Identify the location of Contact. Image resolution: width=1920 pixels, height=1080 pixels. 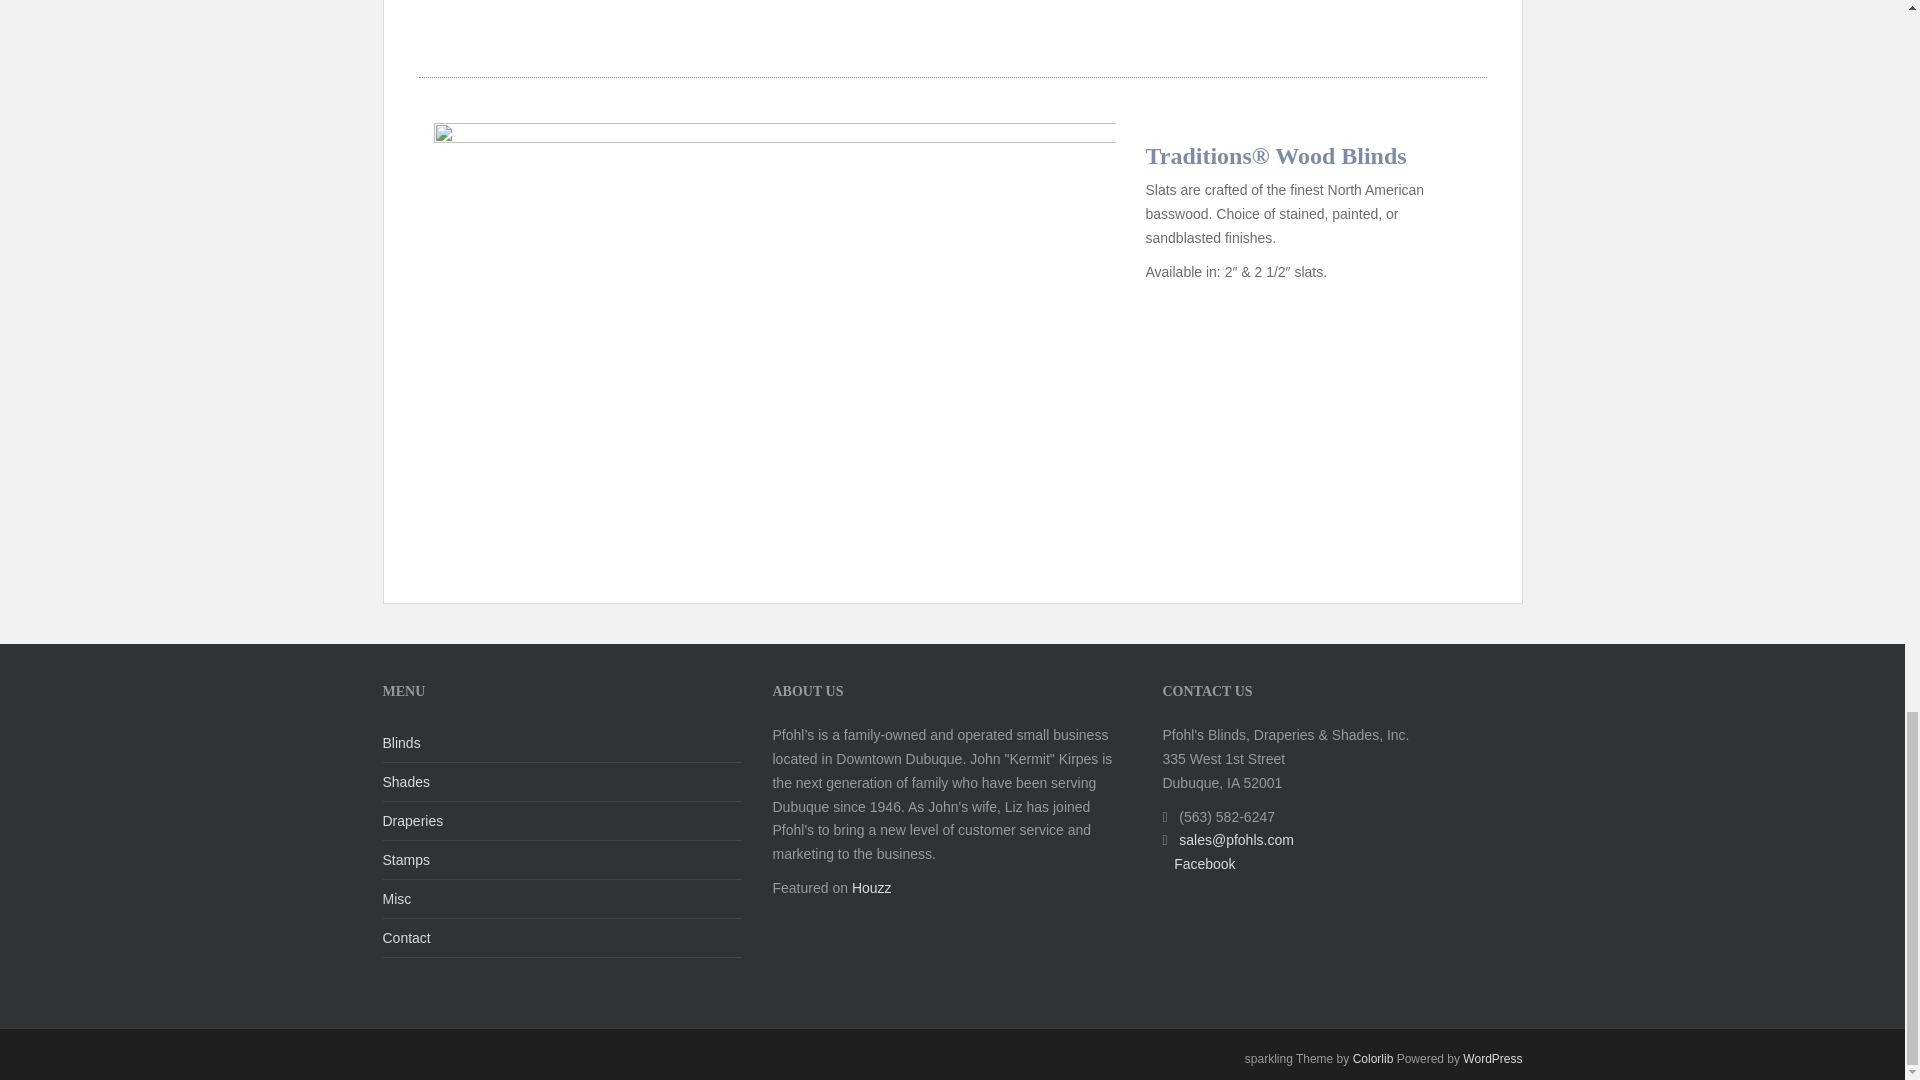
(562, 938).